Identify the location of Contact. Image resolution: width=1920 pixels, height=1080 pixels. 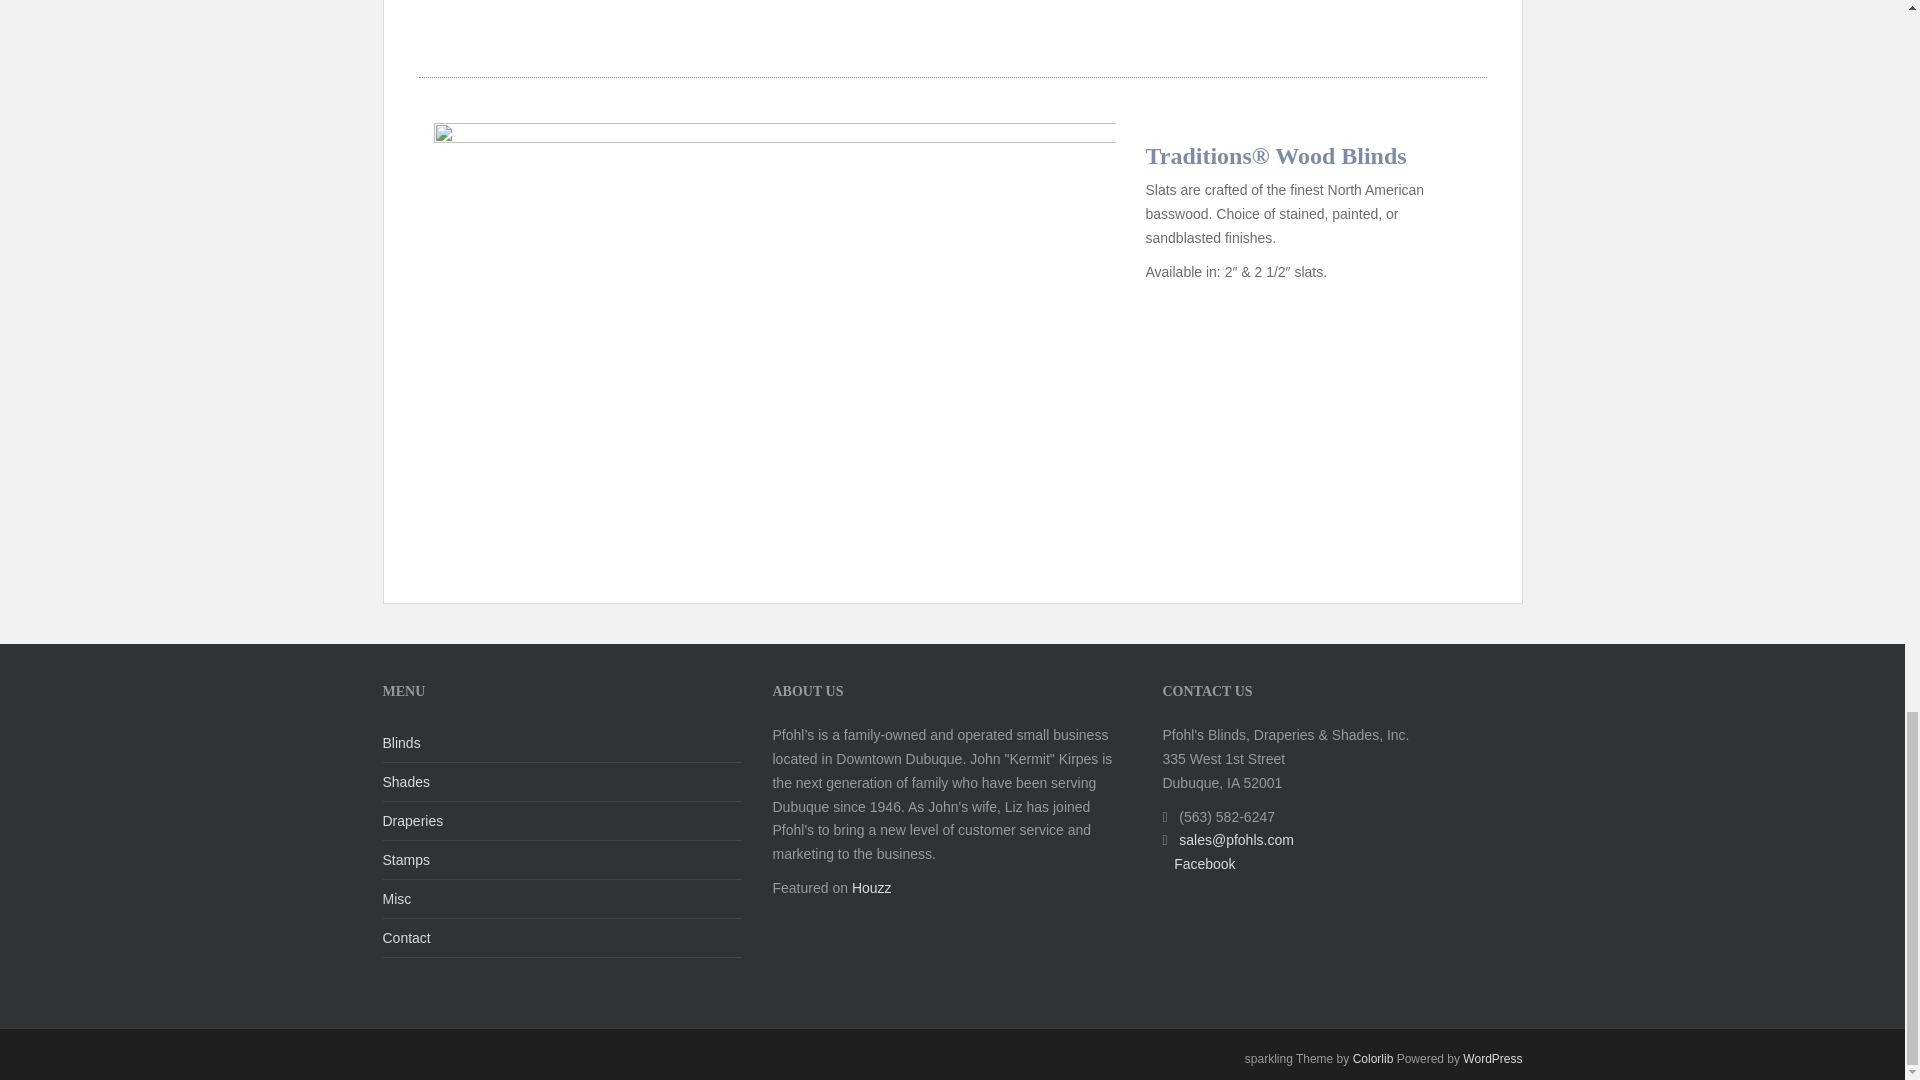
(562, 938).